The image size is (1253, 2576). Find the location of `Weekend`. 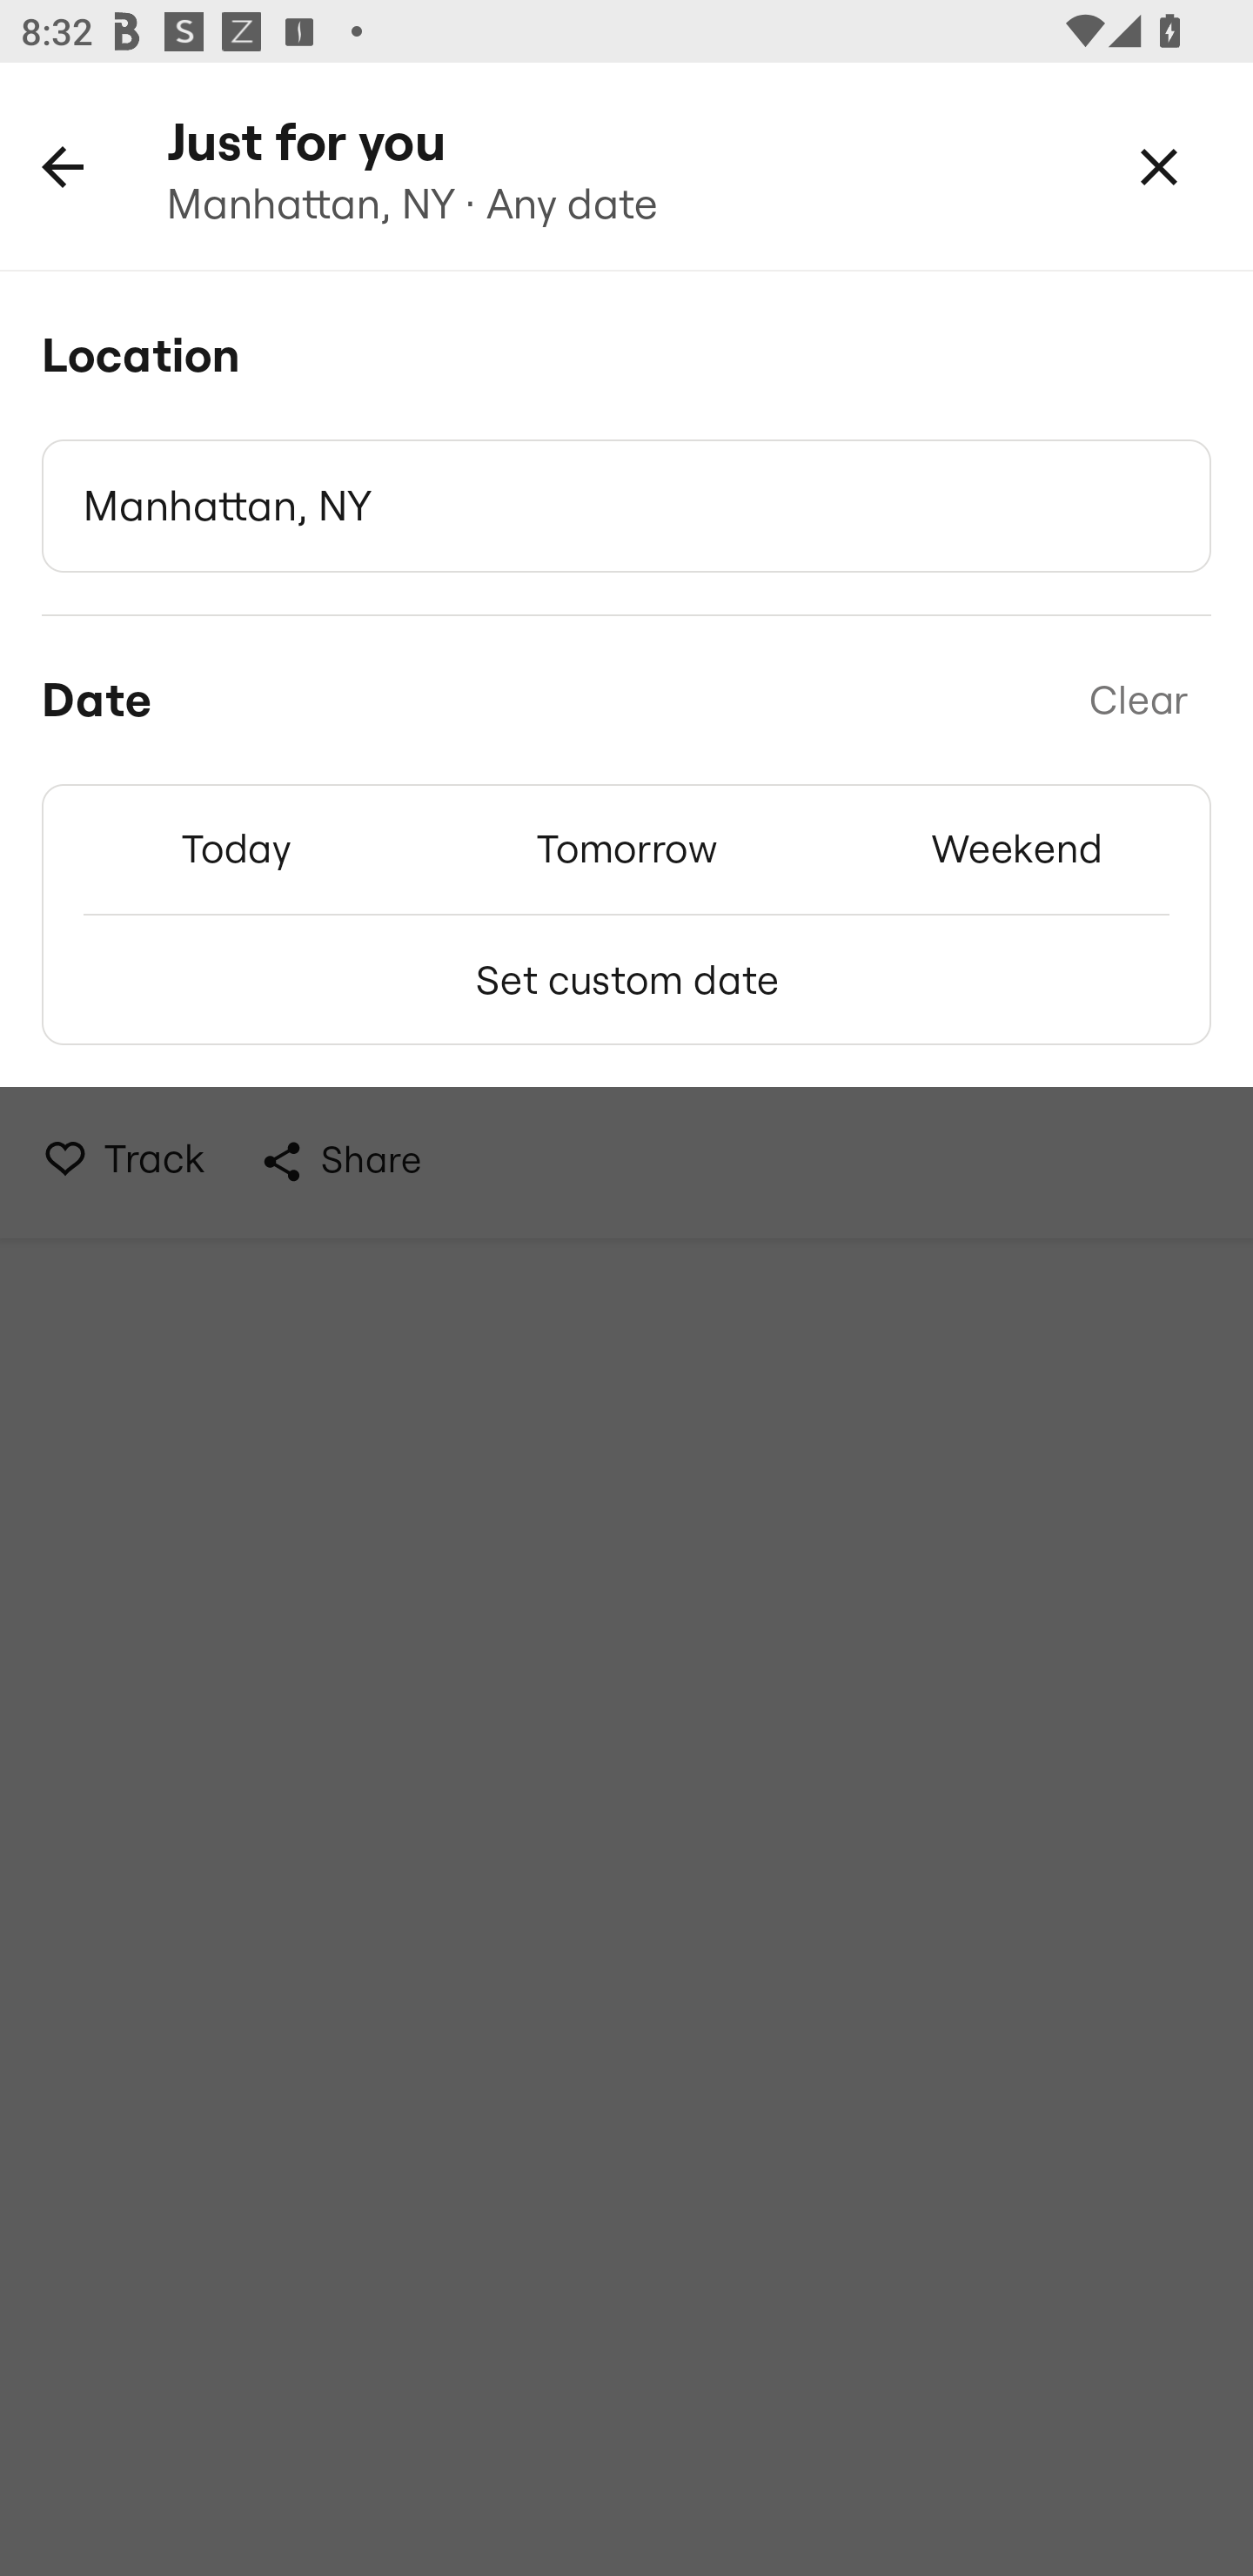

Weekend is located at coordinates (1016, 848).